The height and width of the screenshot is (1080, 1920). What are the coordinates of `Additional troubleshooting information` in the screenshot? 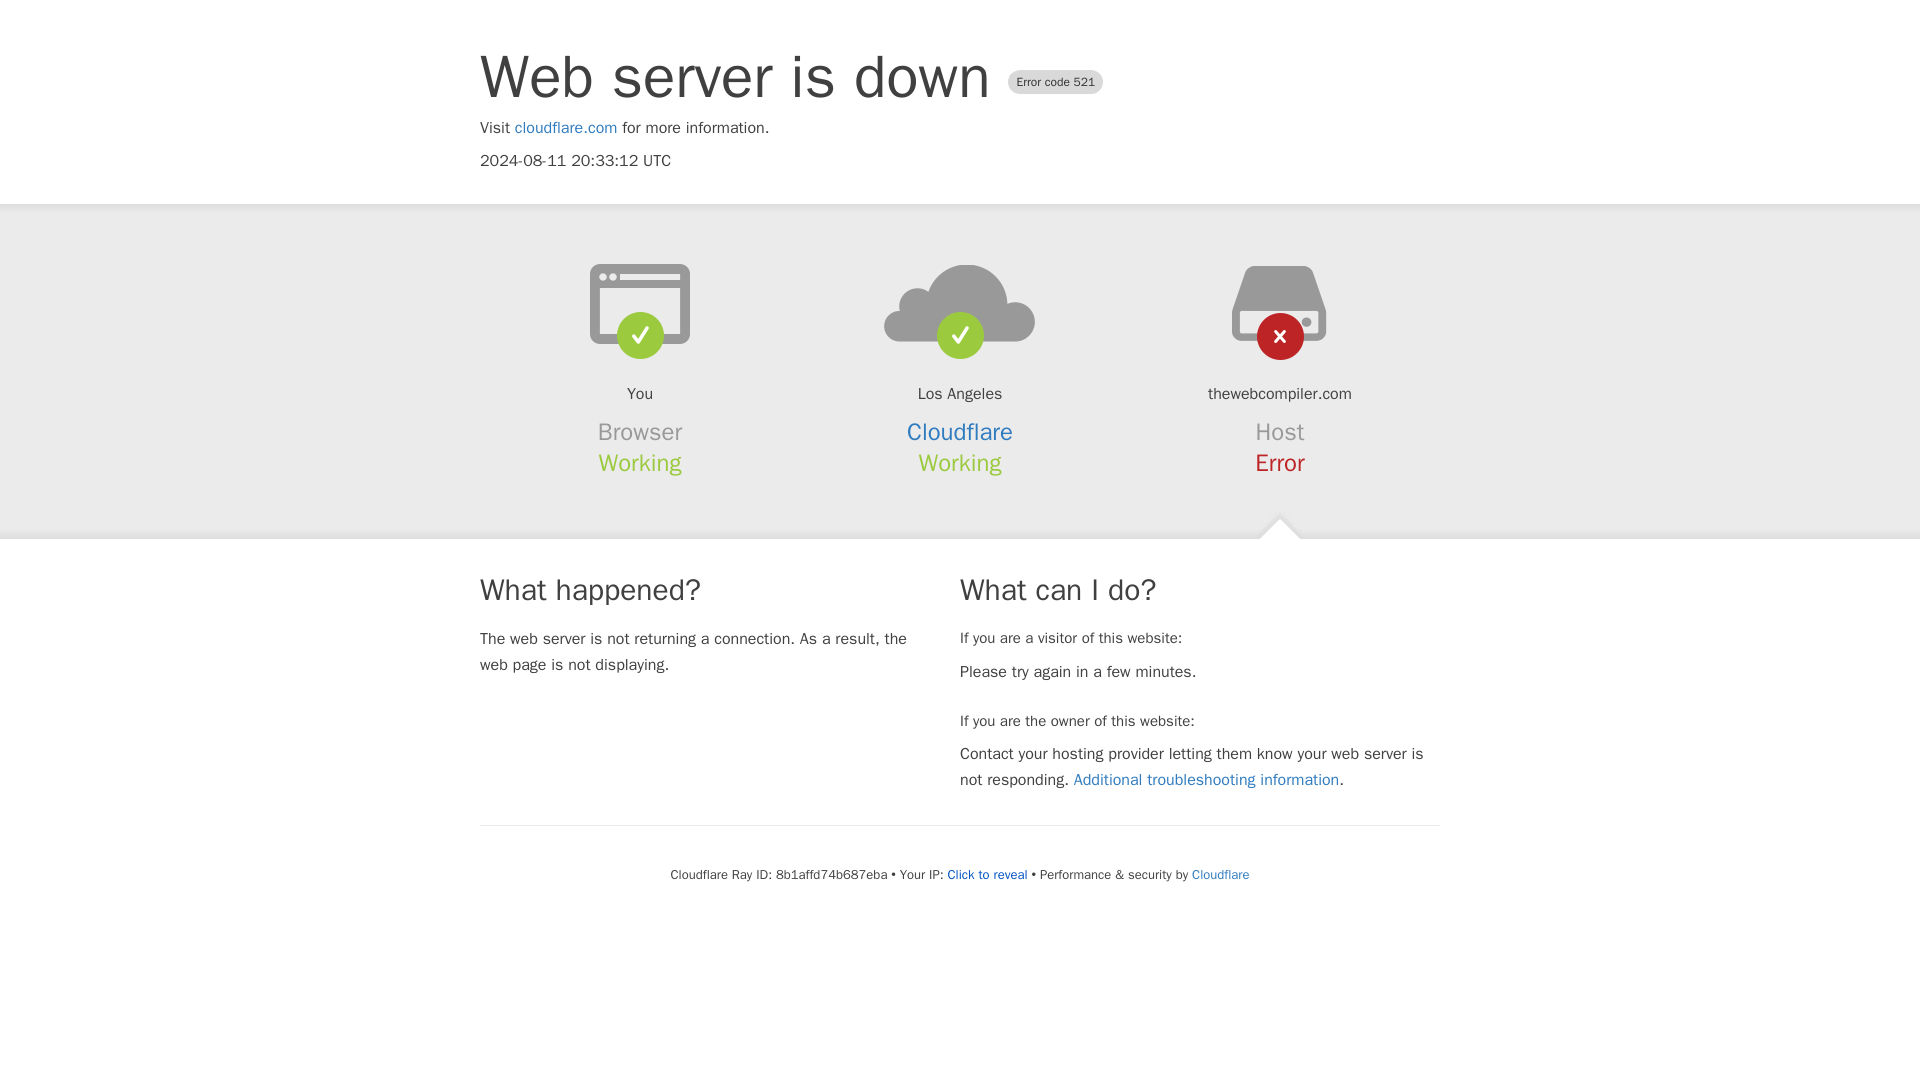 It's located at (1206, 780).